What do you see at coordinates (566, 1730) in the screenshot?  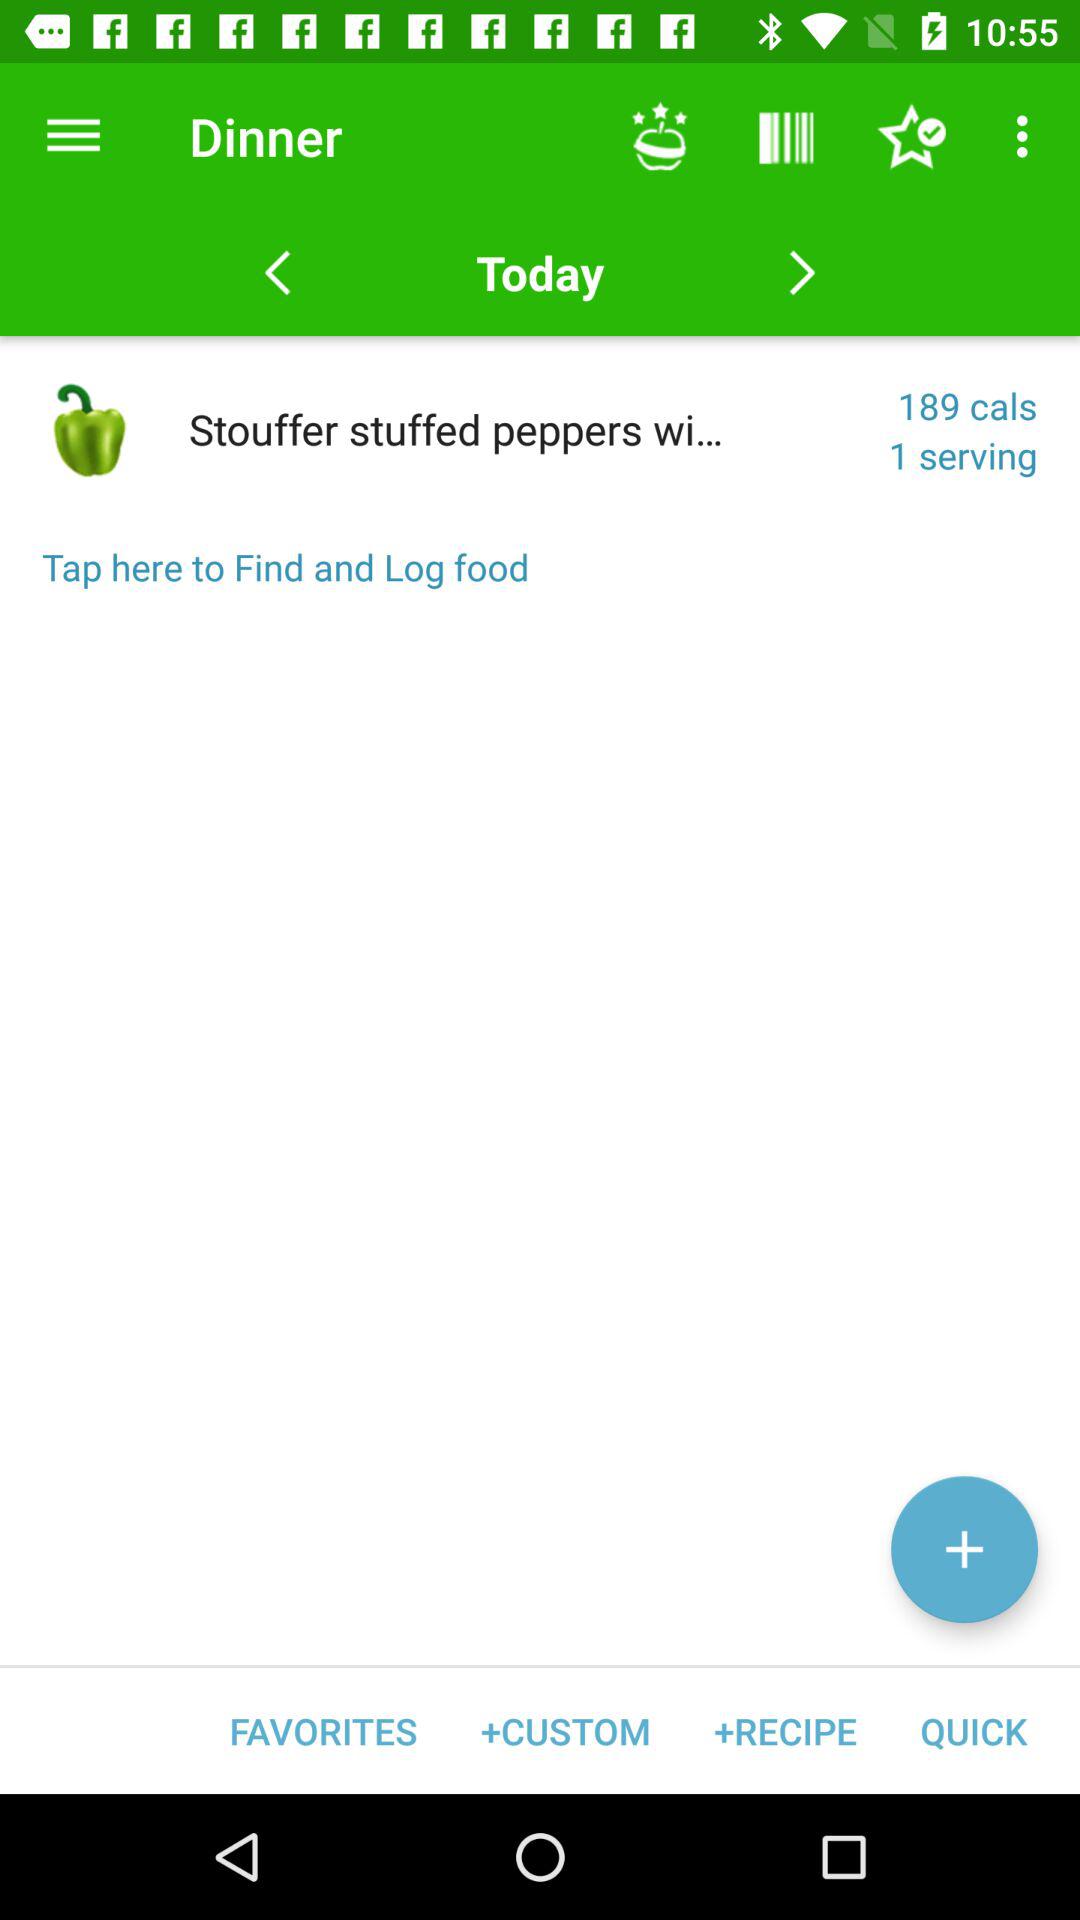 I see `open icon to the left of the +recipe icon` at bounding box center [566, 1730].